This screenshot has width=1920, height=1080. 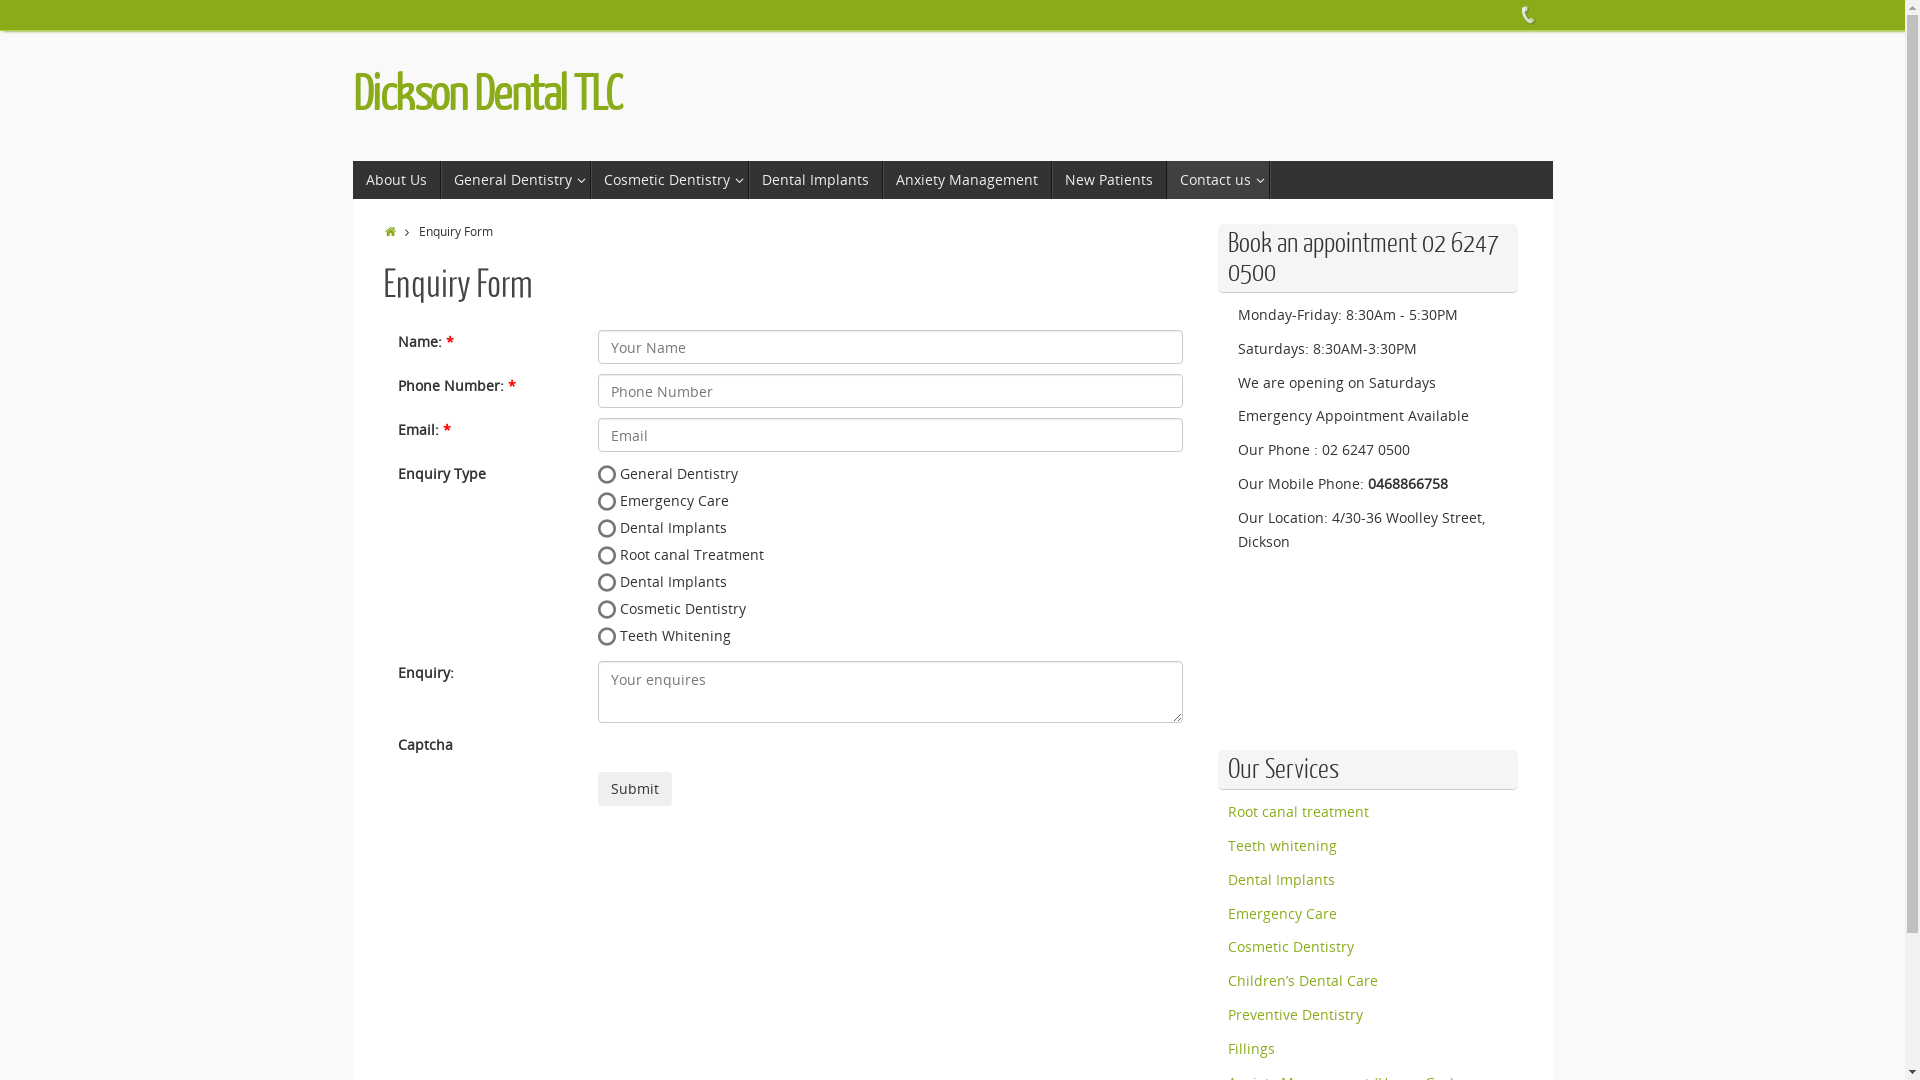 What do you see at coordinates (966, 180) in the screenshot?
I see `Anxiety Management` at bounding box center [966, 180].